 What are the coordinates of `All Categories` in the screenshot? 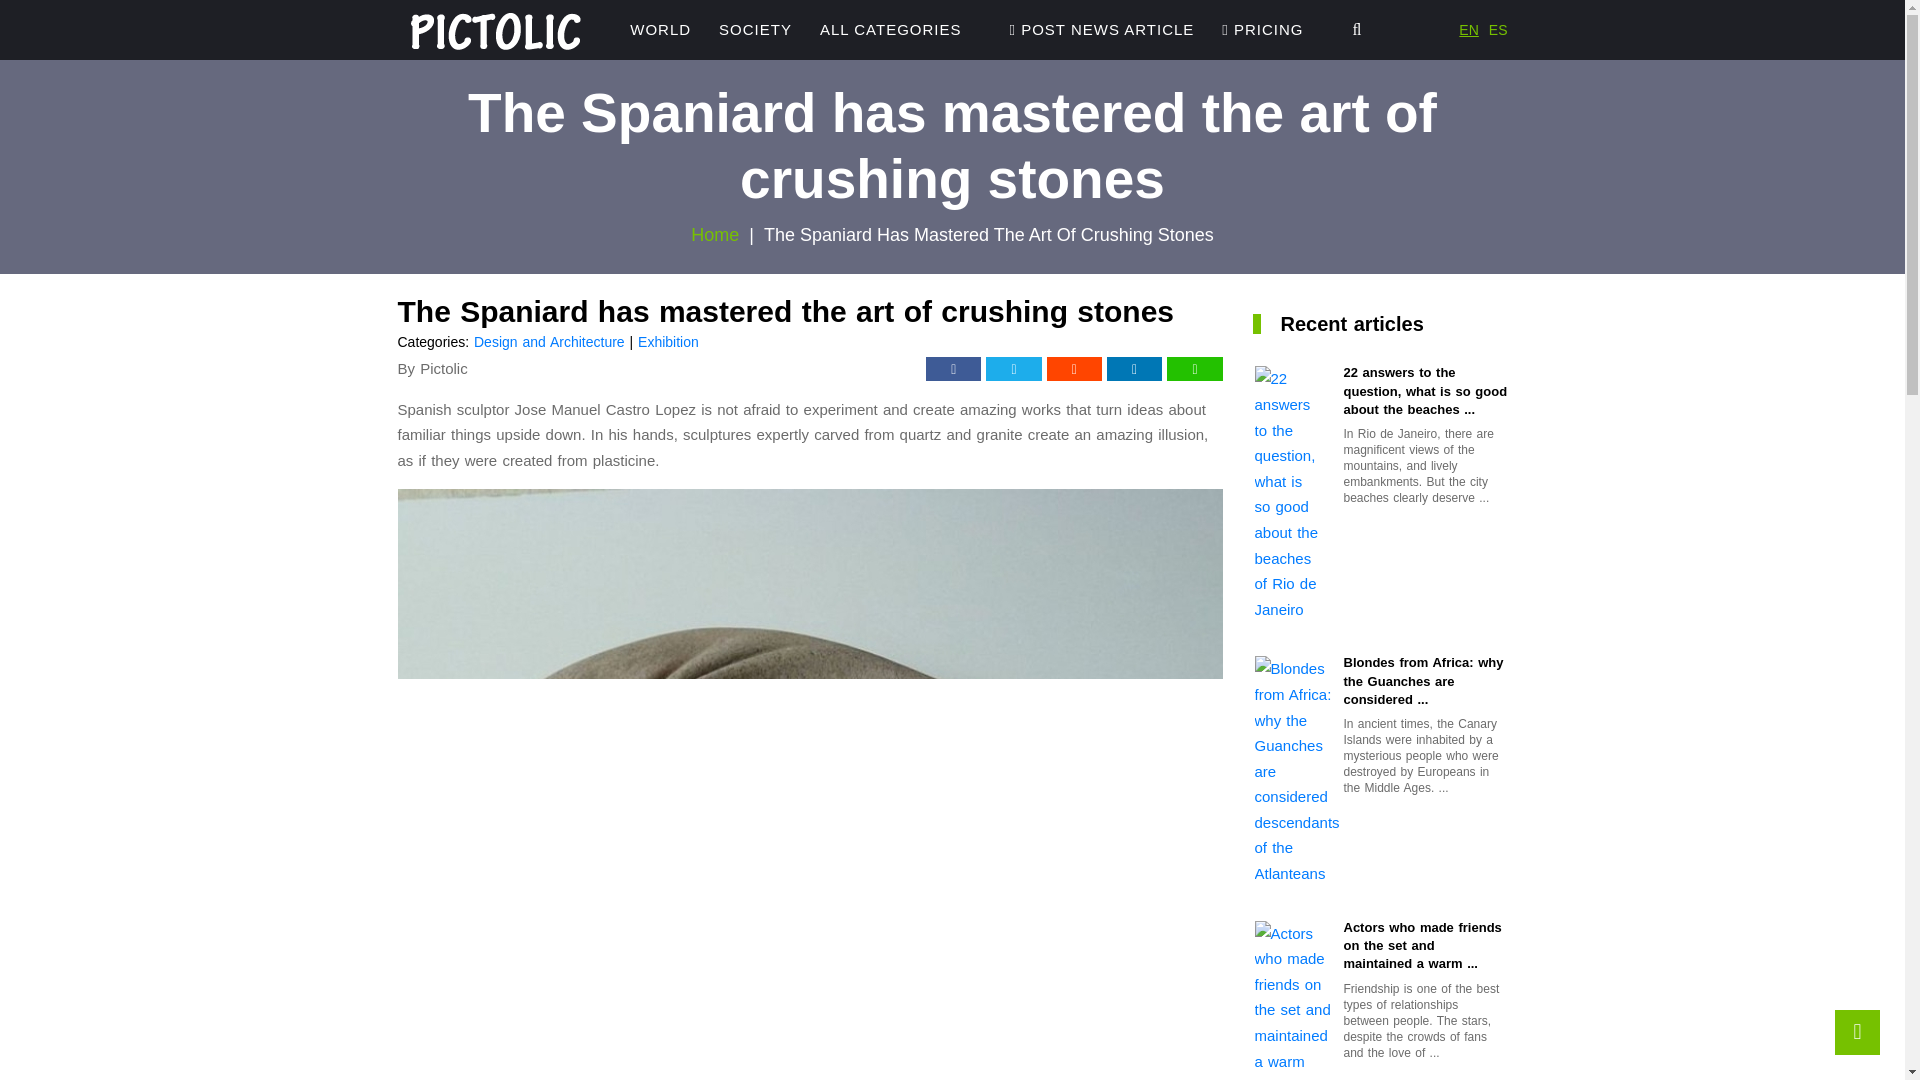 It's located at (890, 30).